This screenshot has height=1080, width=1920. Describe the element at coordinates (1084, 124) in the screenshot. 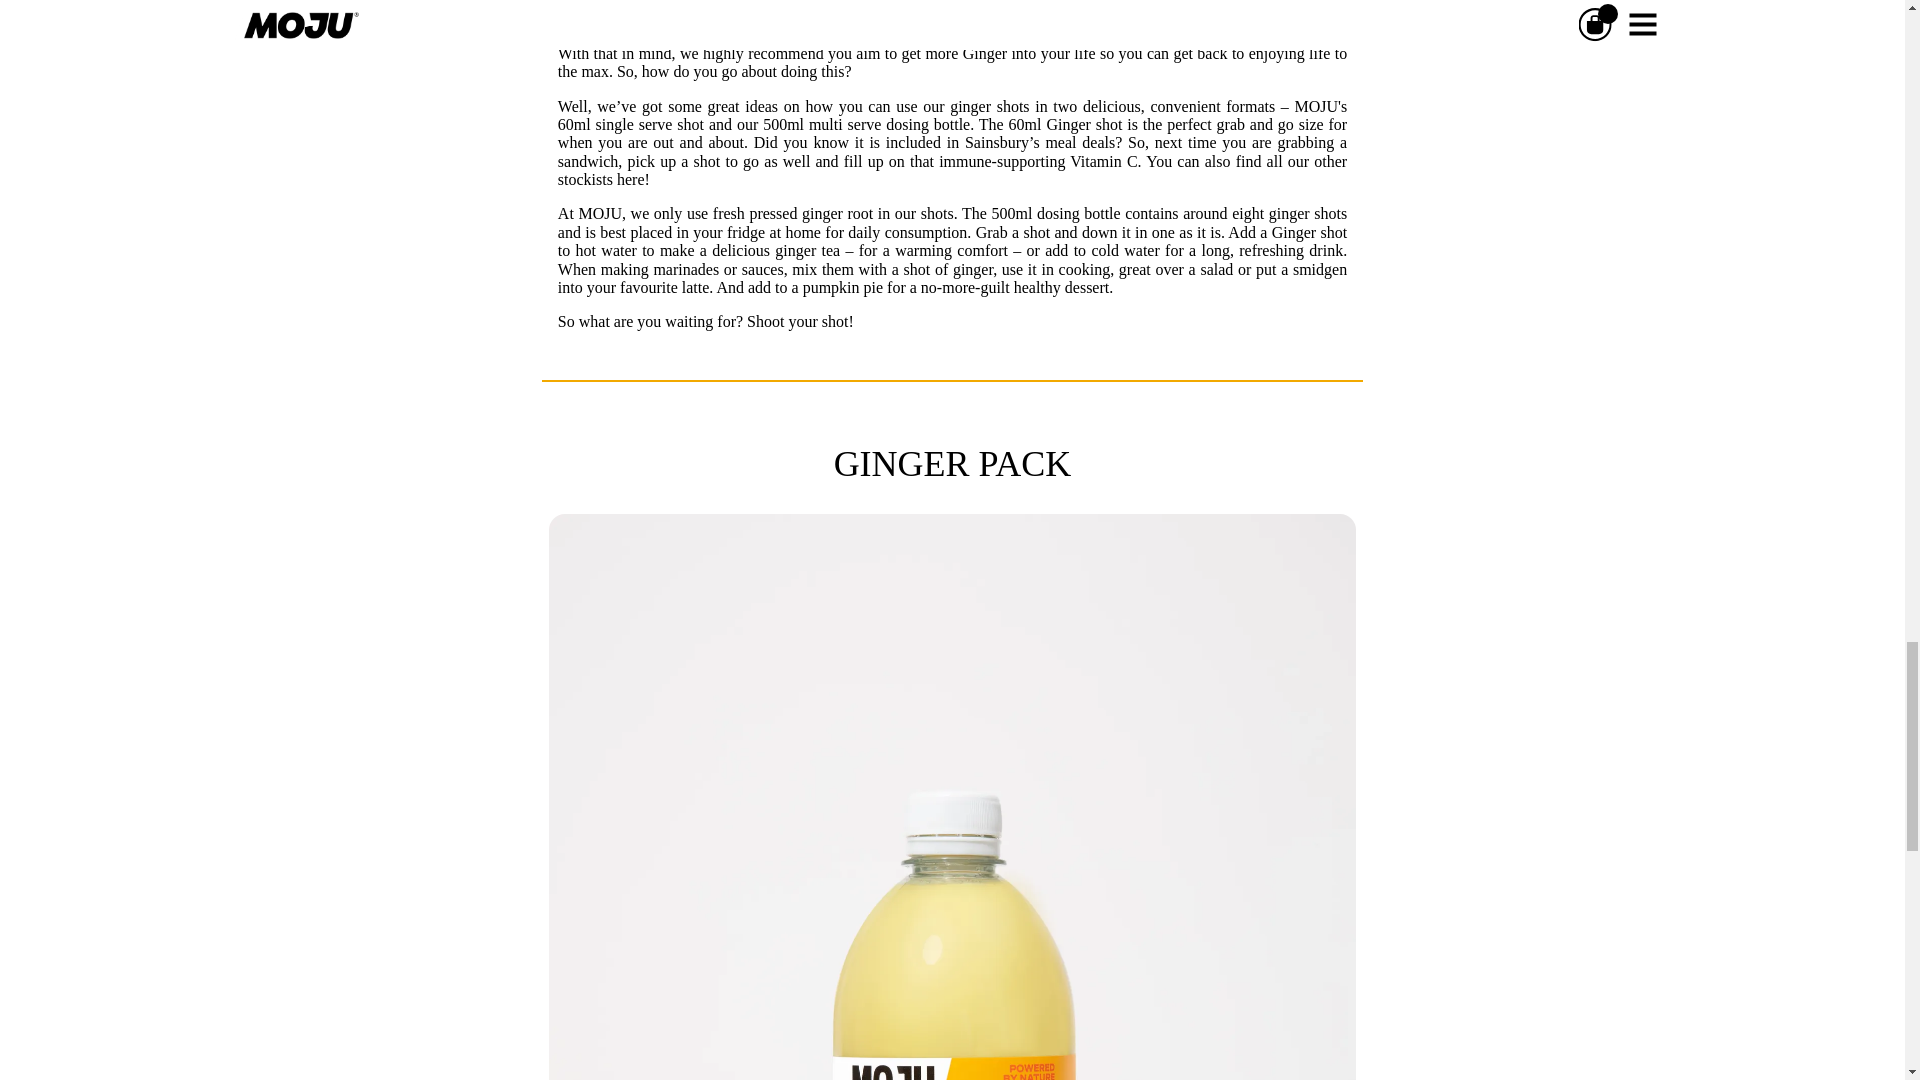

I see `Ginger shot` at that location.